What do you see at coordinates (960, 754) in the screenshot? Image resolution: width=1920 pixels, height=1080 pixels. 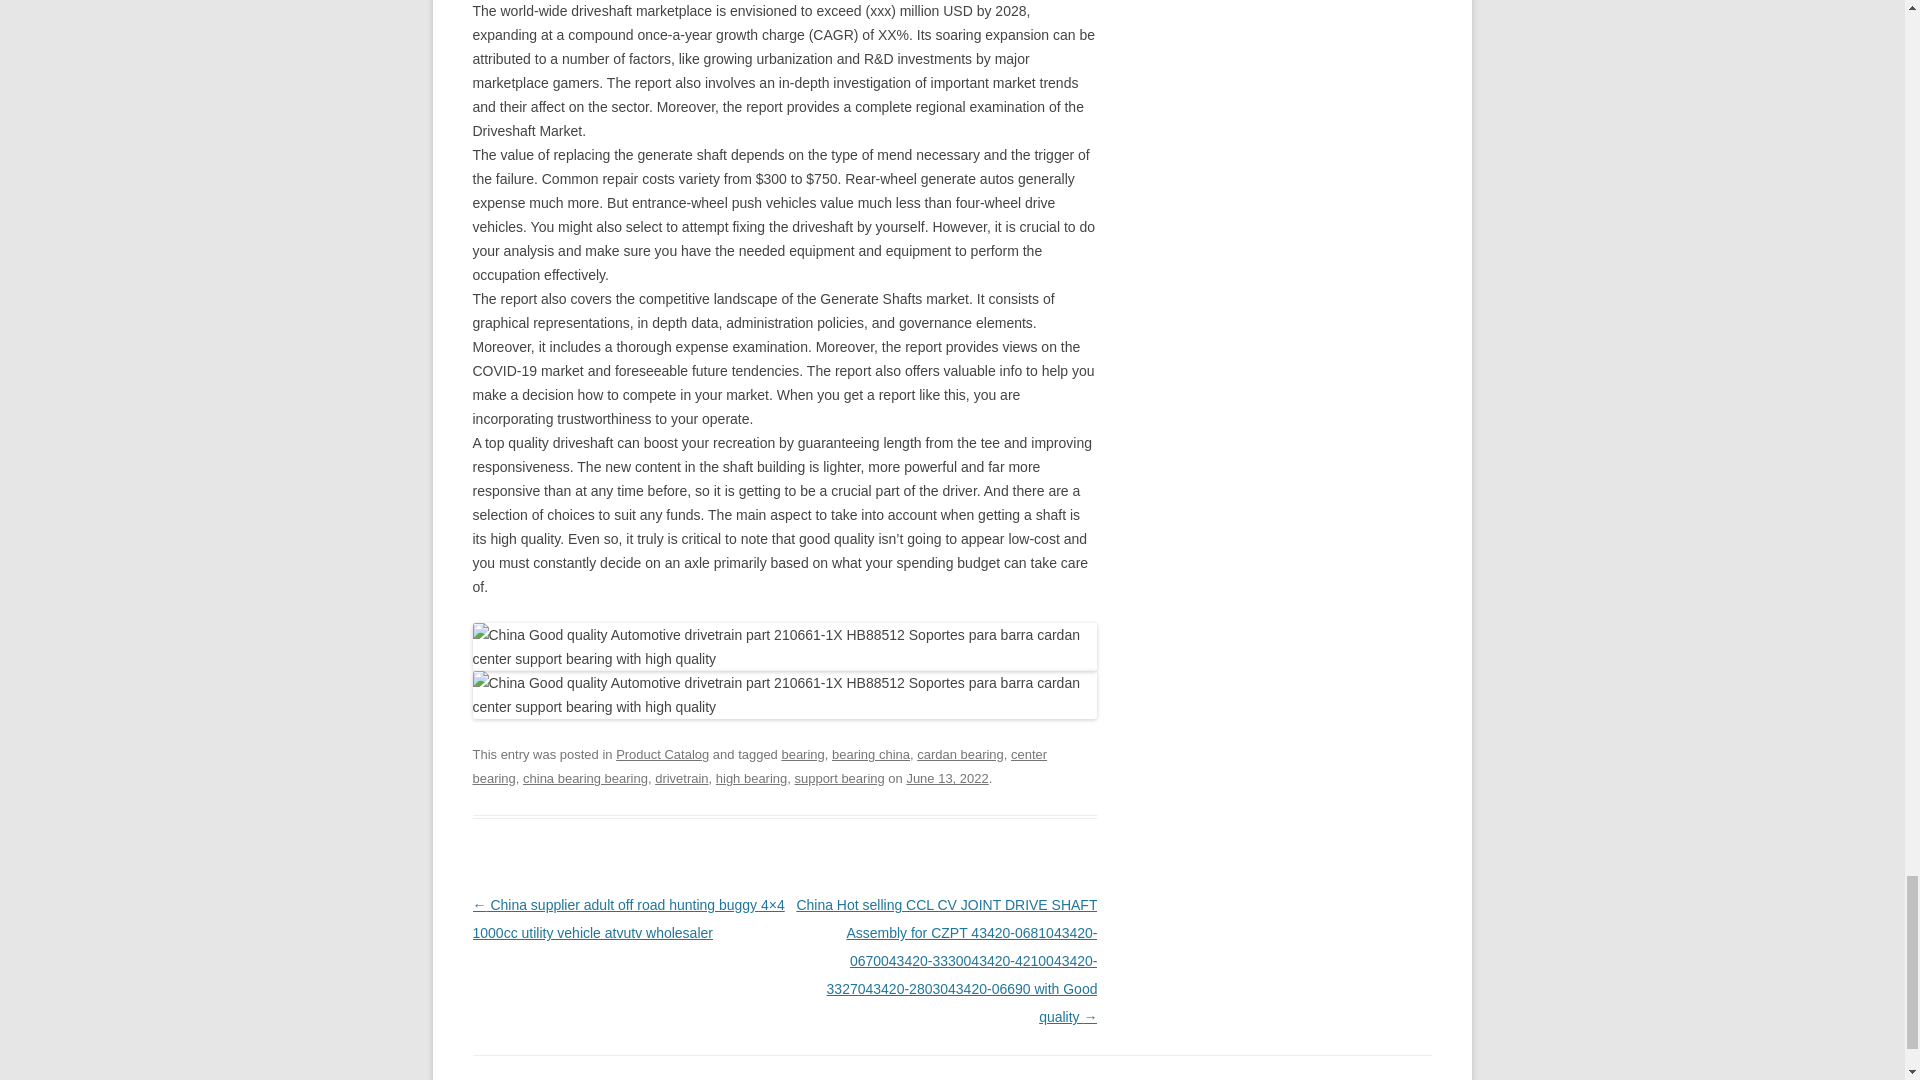 I see `cardan bearing` at bounding box center [960, 754].